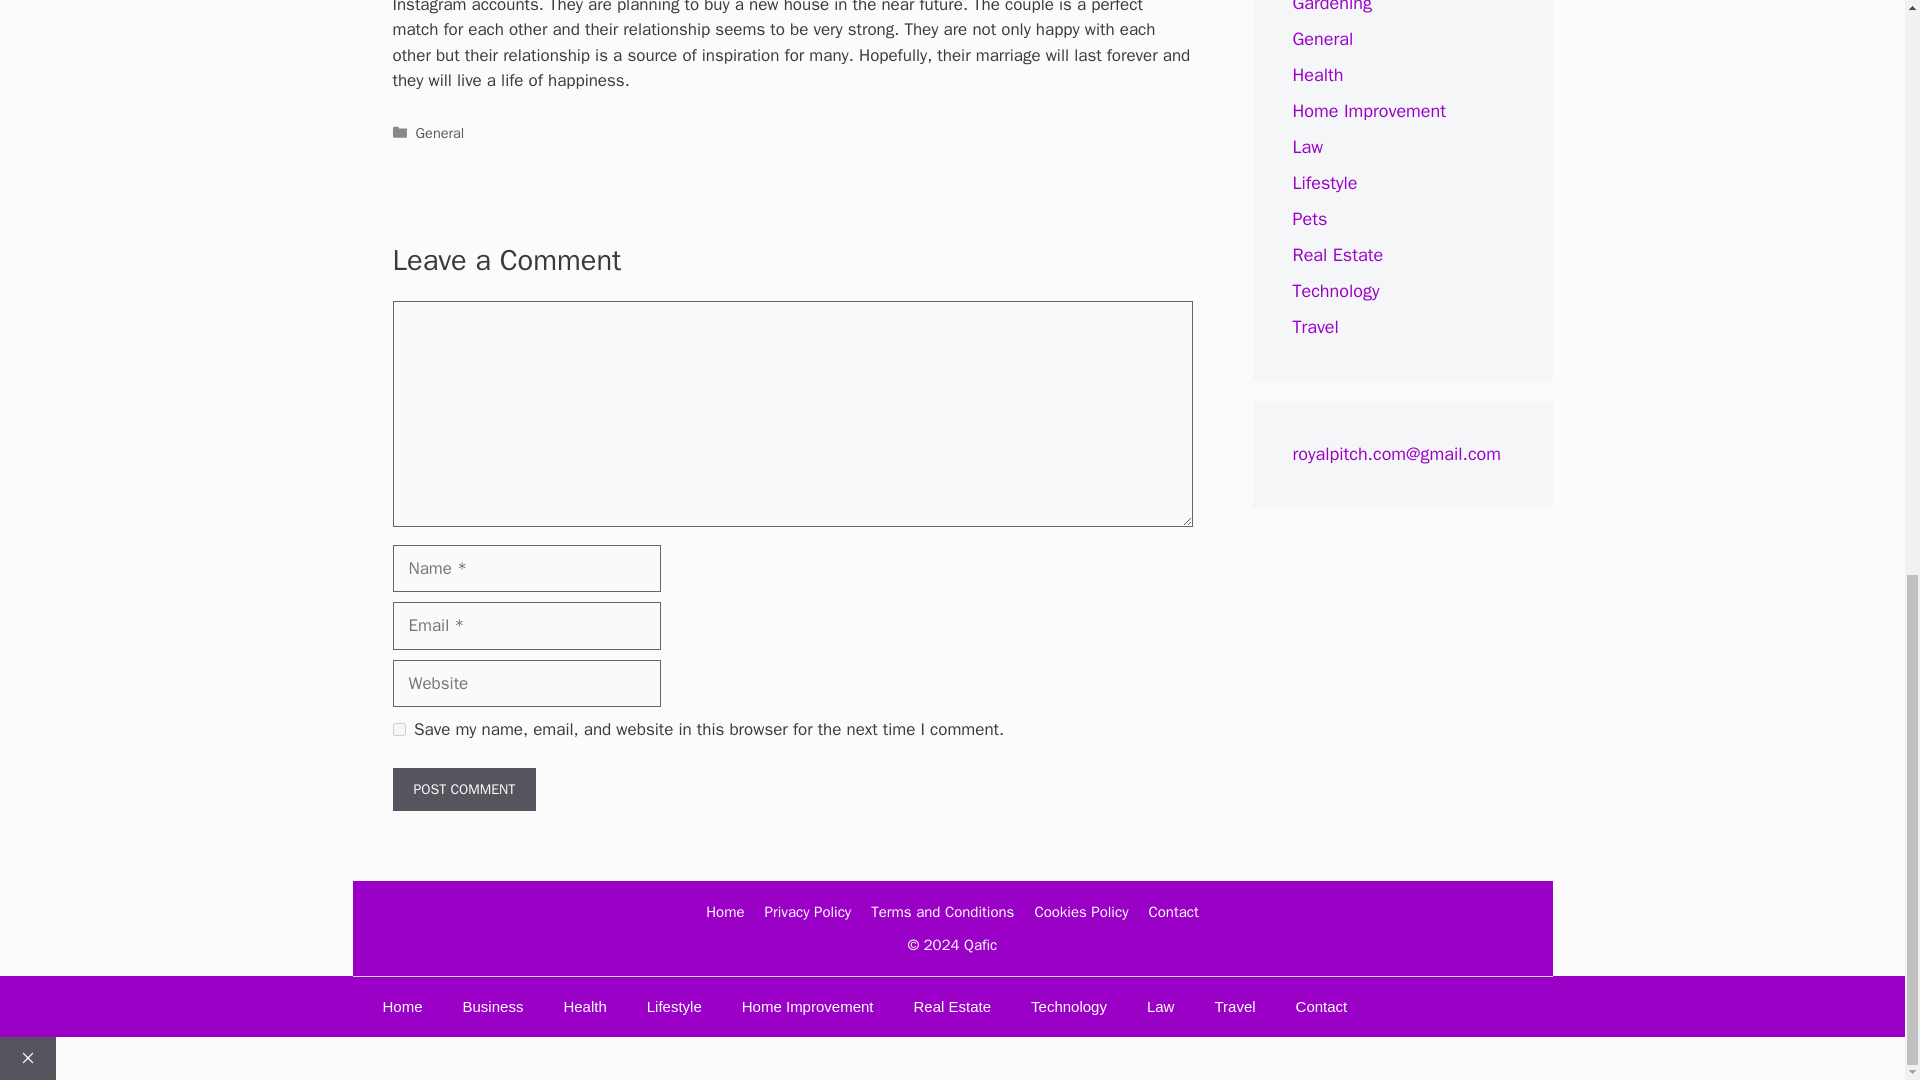 This screenshot has height=1080, width=1920. Describe the element at coordinates (1309, 219) in the screenshot. I see `Pets` at that location.